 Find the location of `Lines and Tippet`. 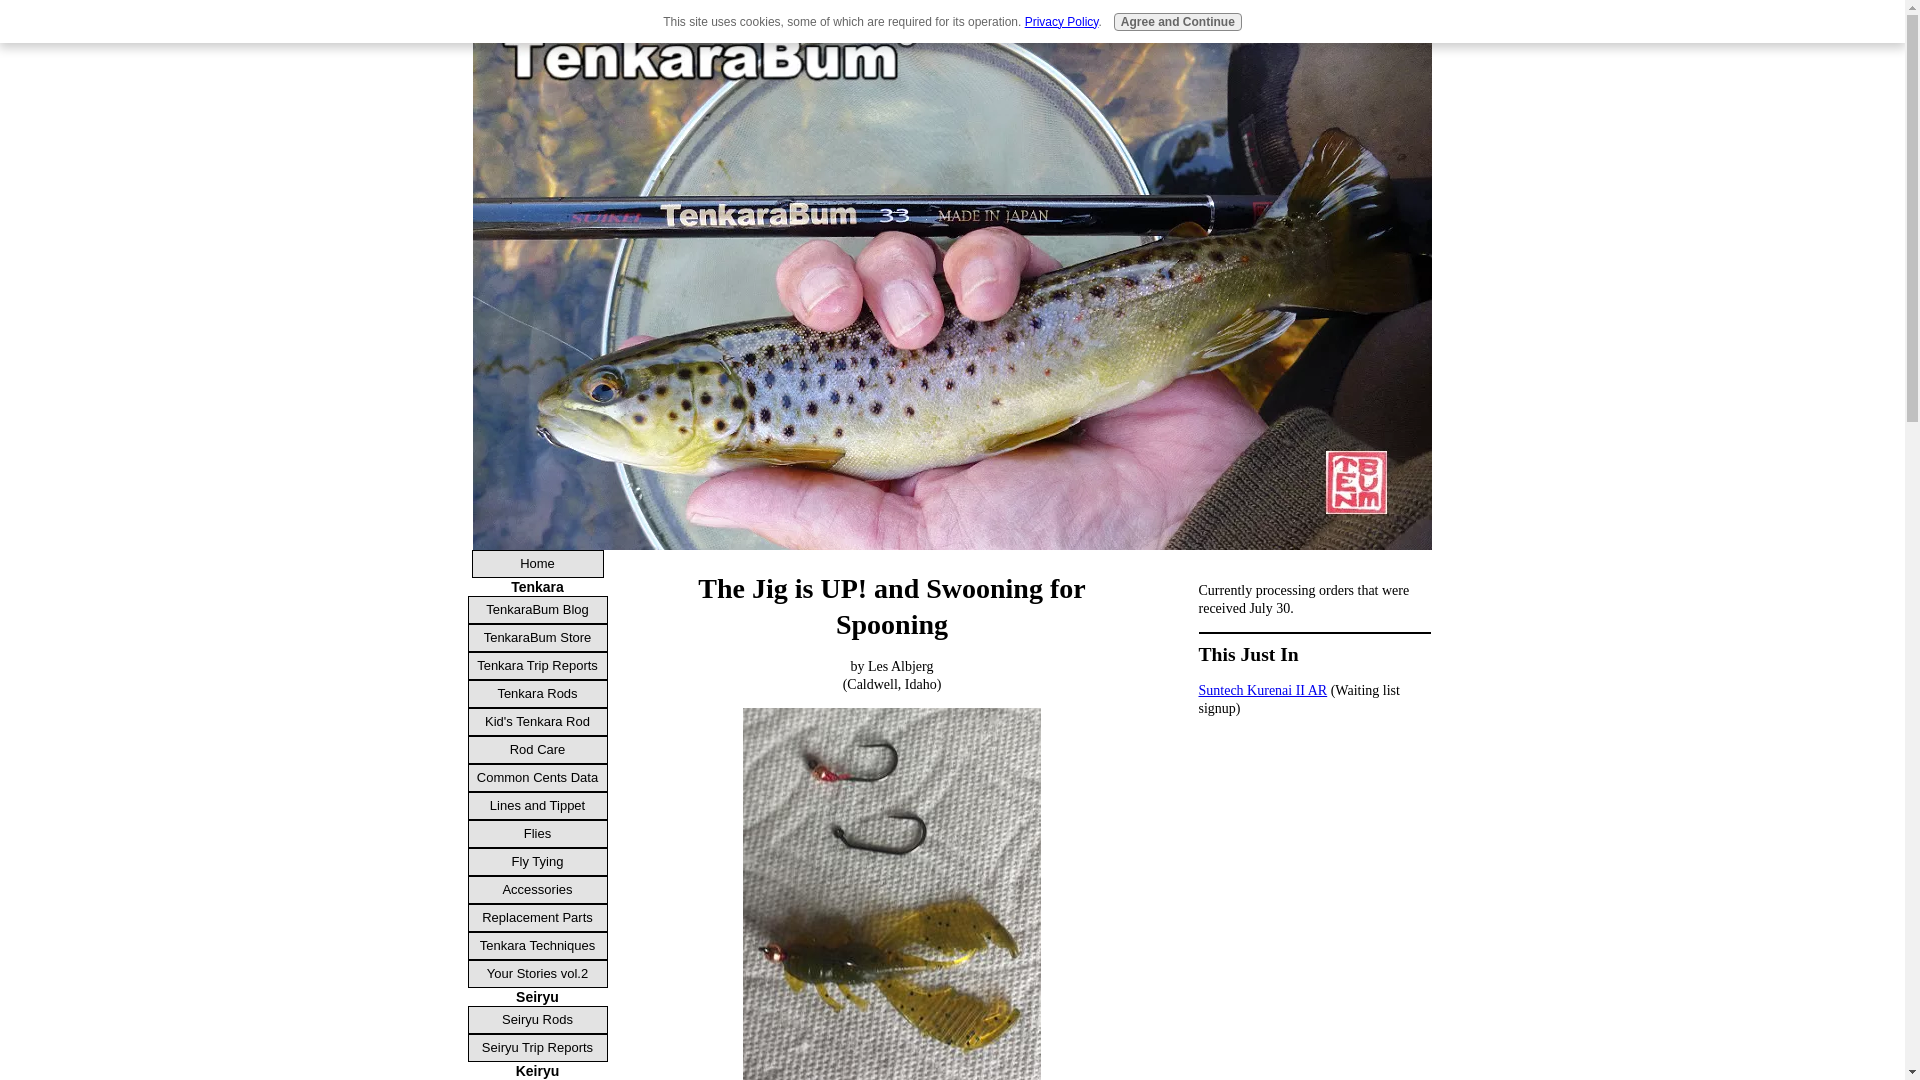

Lines and Tippet is located at coordinates (538, 805).